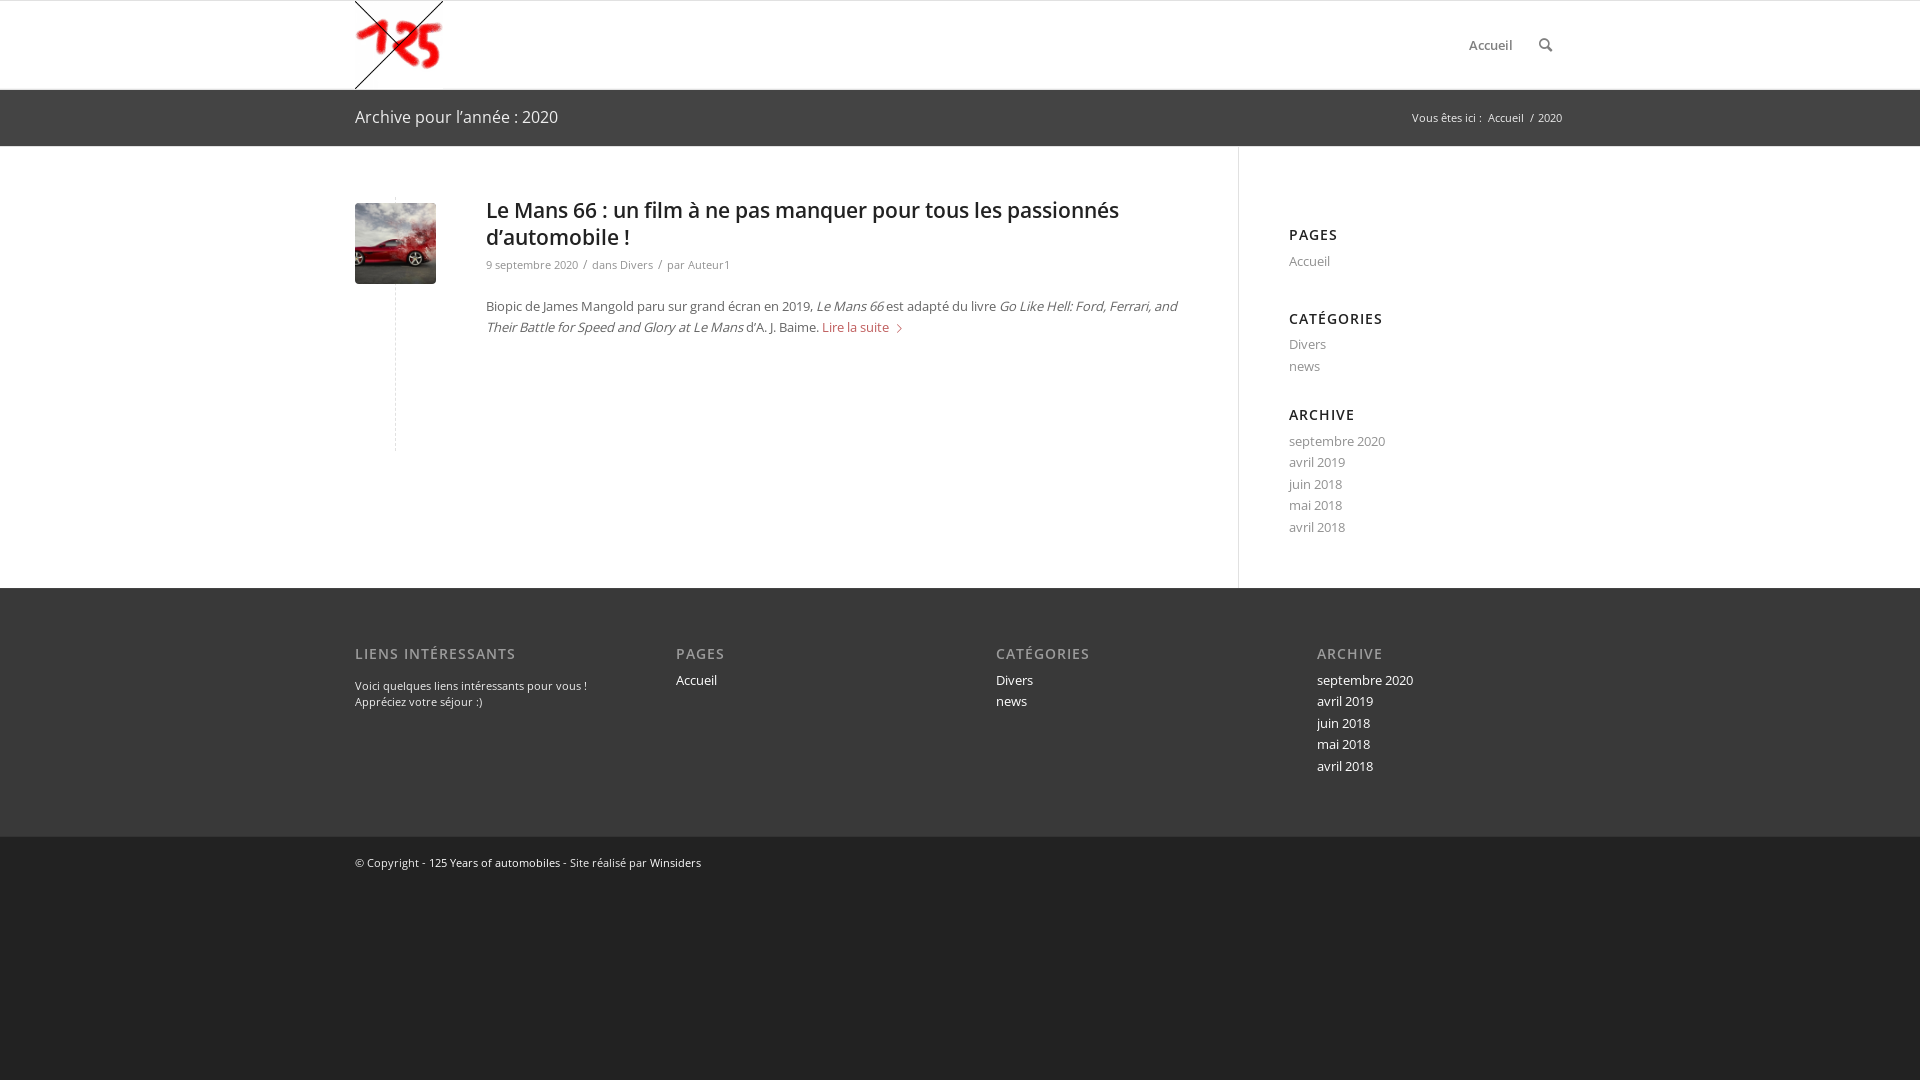 The width and height of the screenshot is (1920, 1080). I want to click on Winsiders, so click(676, 862).